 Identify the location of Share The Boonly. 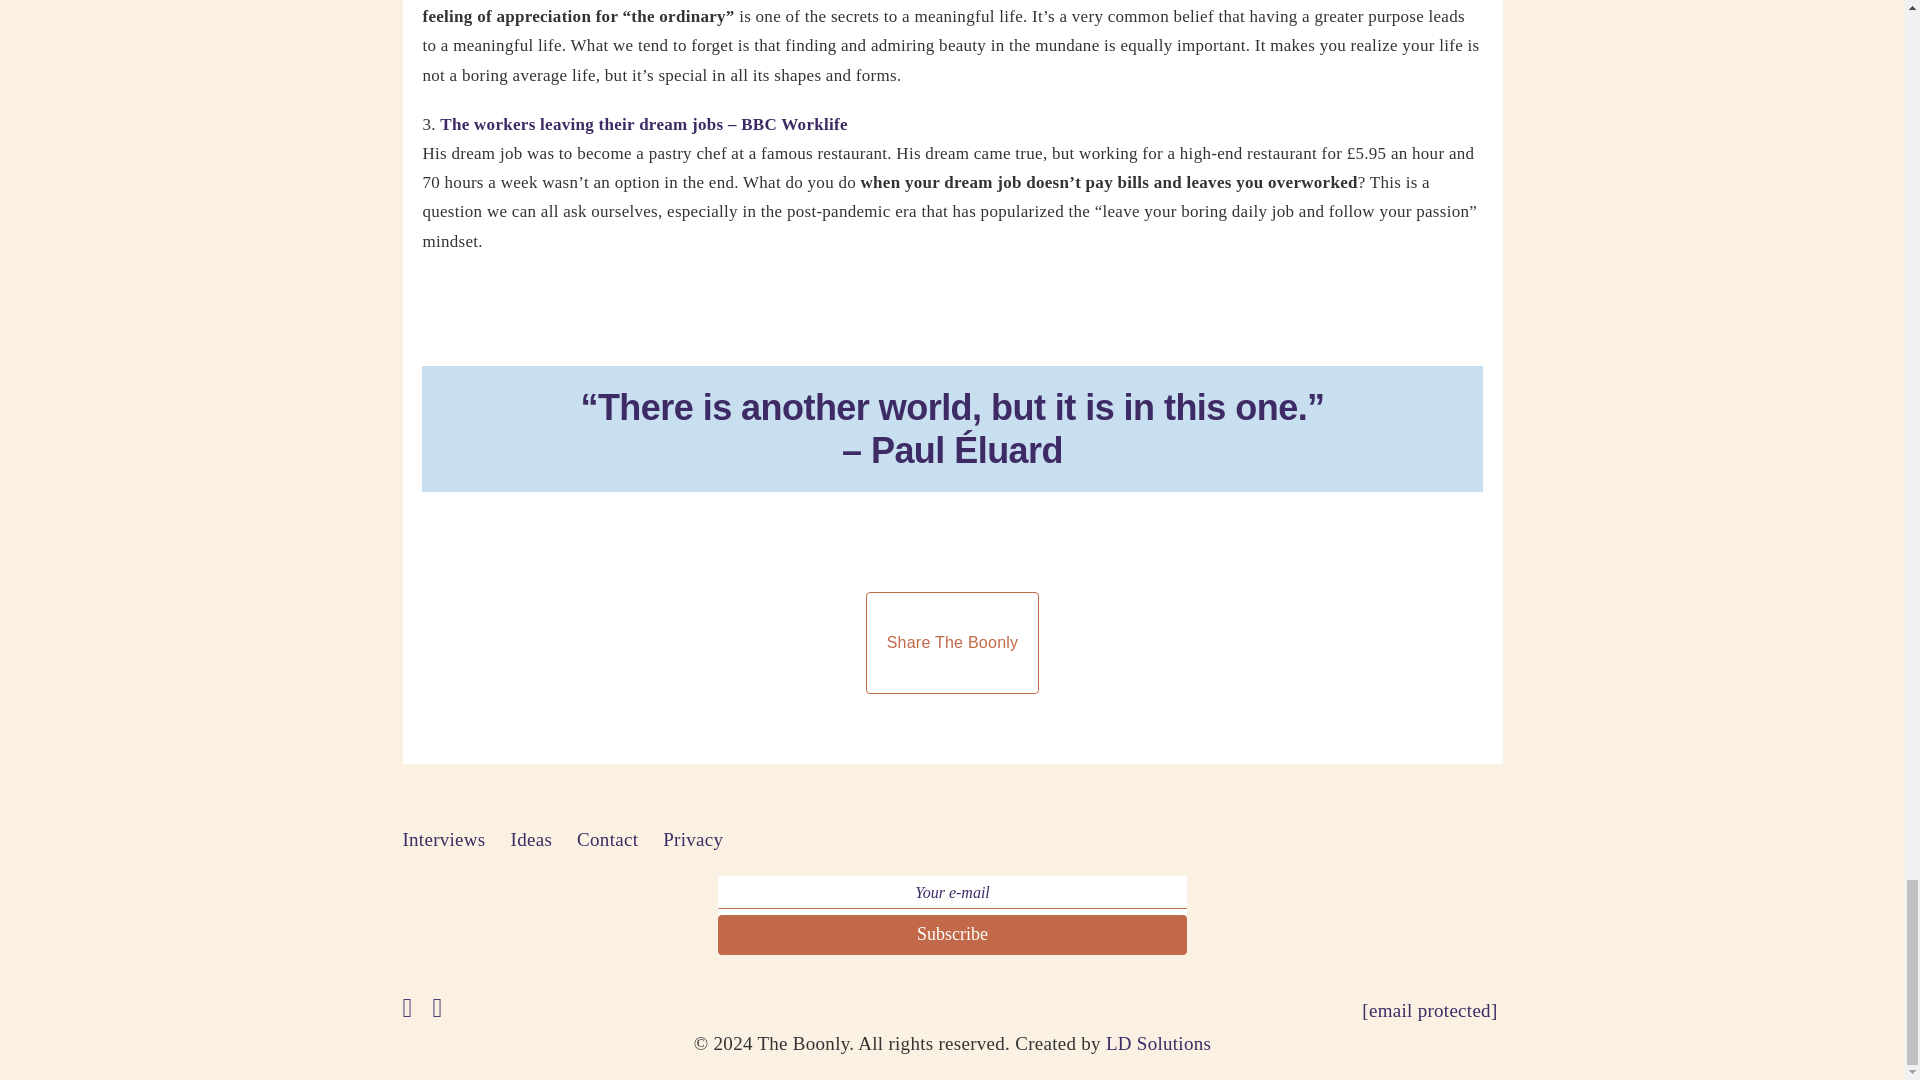
(952, 642).